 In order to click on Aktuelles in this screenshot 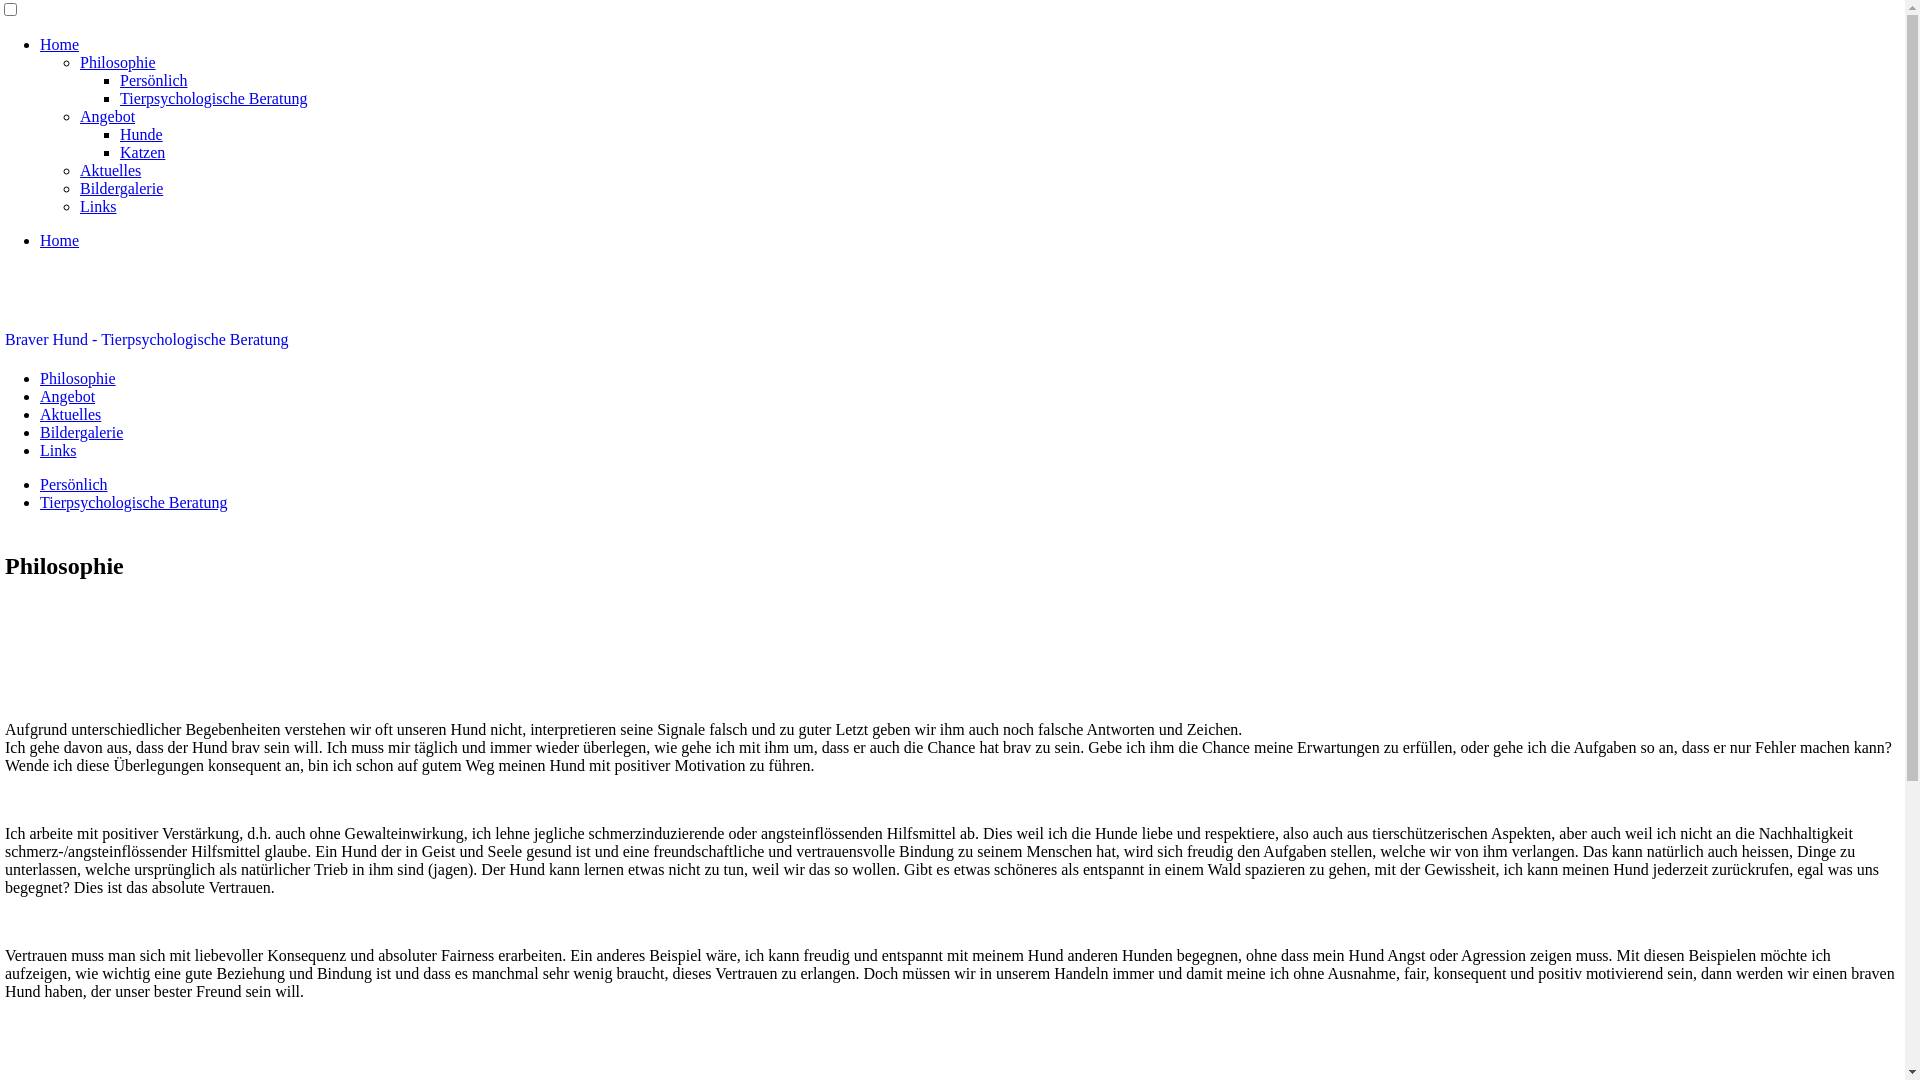, I will do `click(70, 414)`.